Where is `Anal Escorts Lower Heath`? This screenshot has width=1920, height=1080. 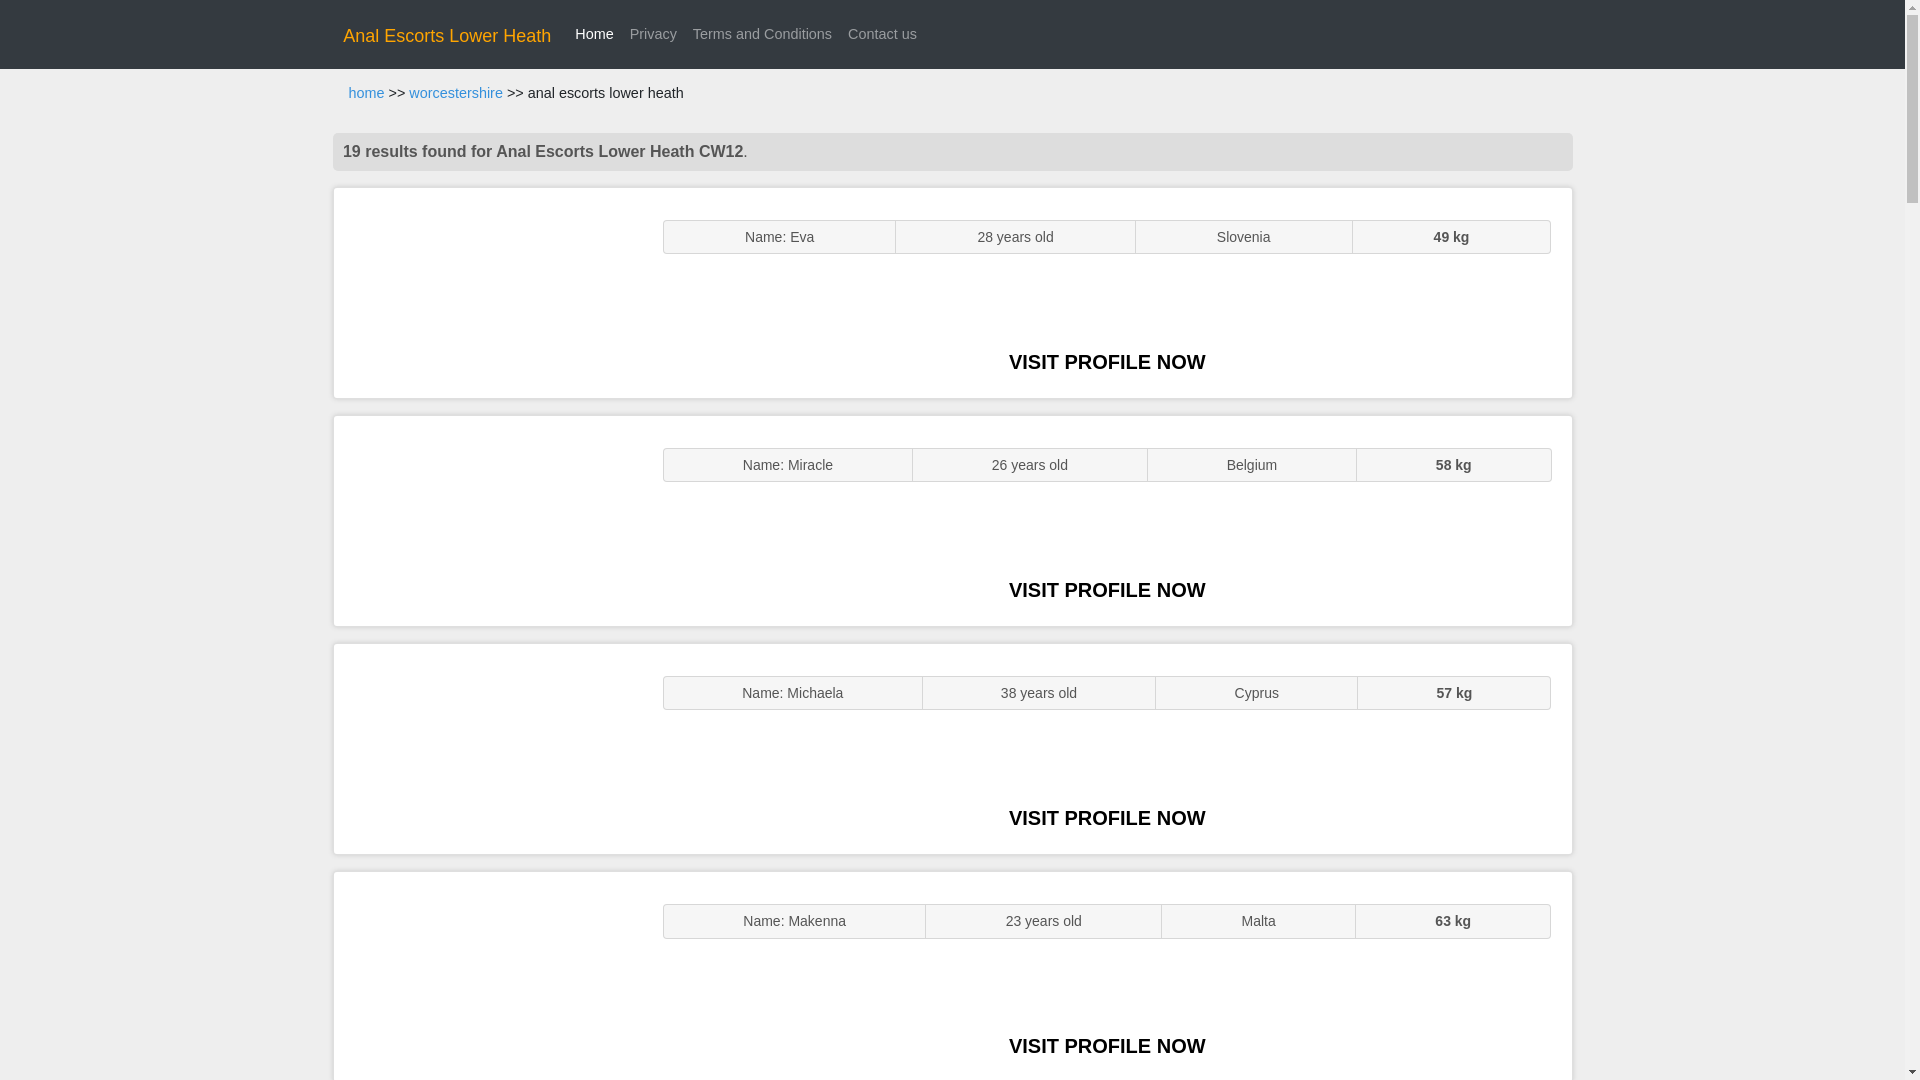 Anal Escorts Lower Heath is located at coordinates (447, 36).